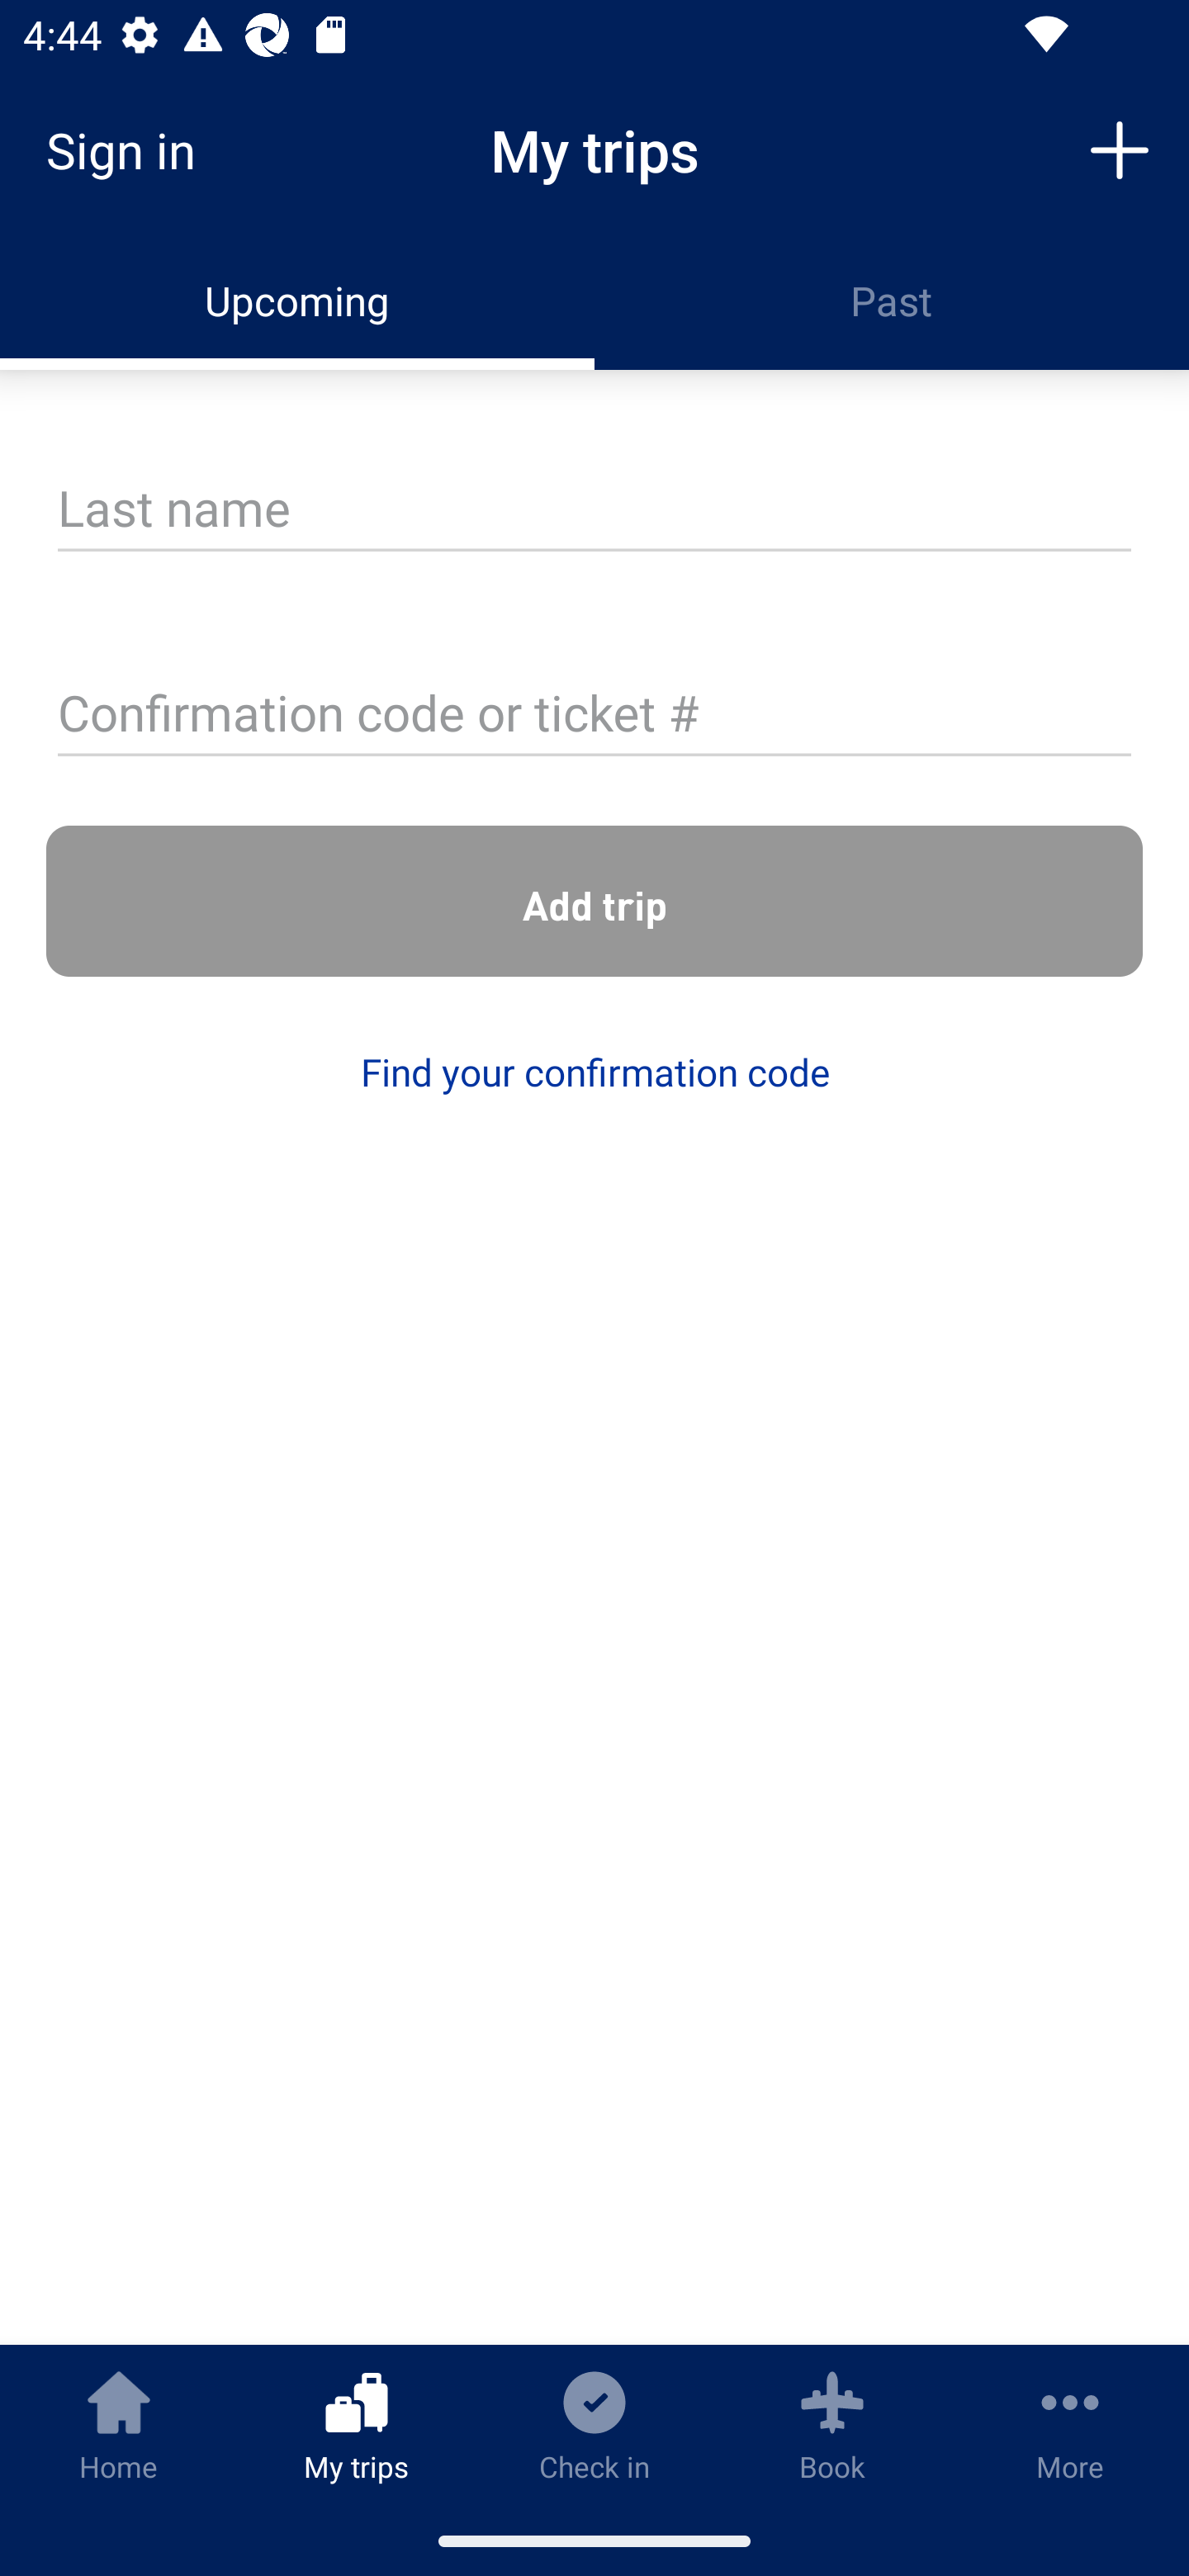  I want to click on Confirmation code or ticket #, so click(594, 716).